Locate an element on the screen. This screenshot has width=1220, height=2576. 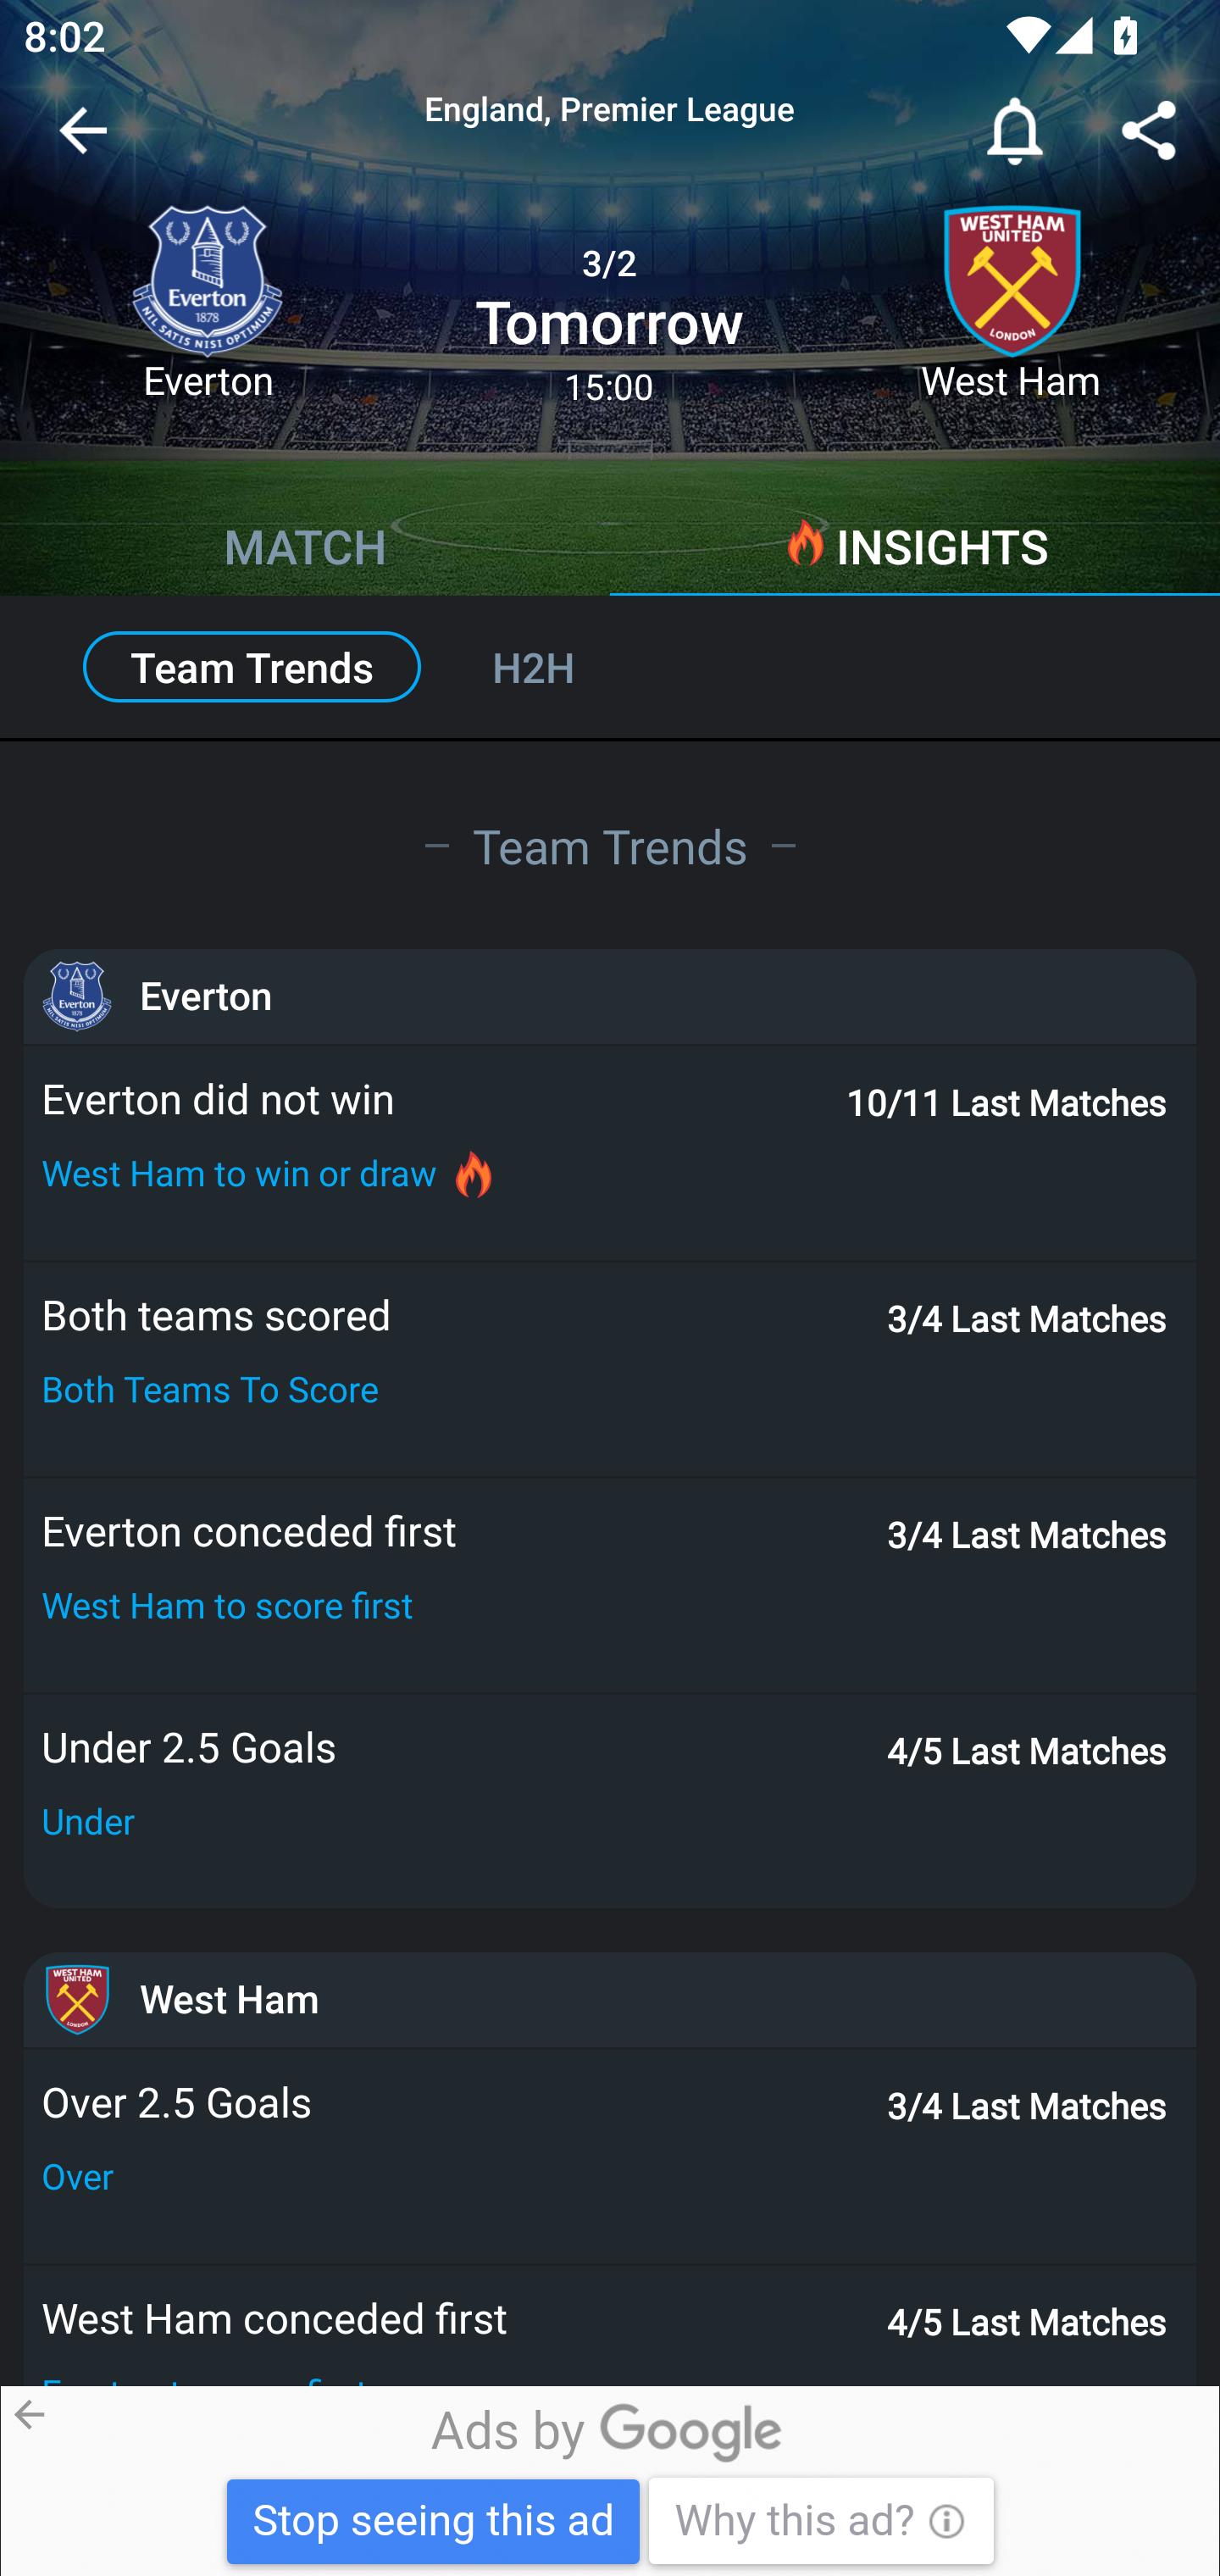
Navigate up is located at coordinates (83, 142).